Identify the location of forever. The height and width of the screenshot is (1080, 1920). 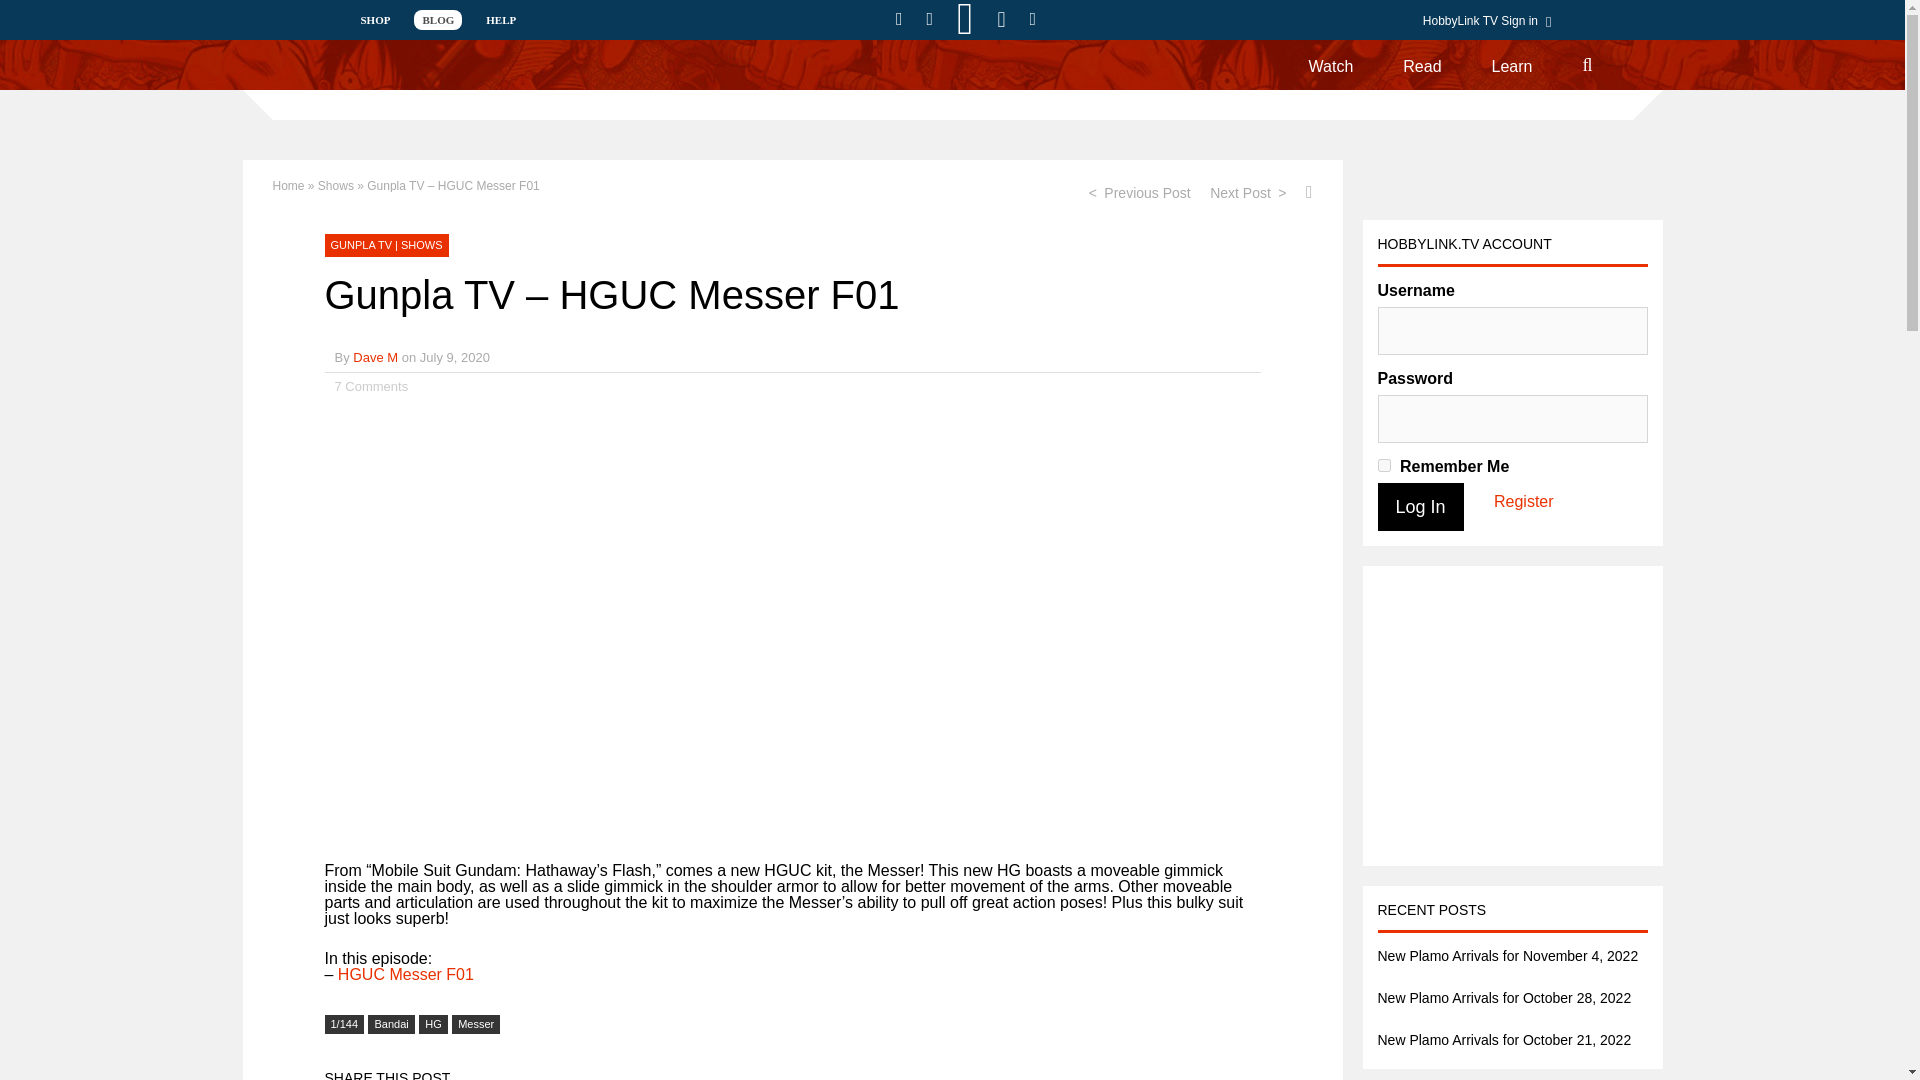
(1384, 465).